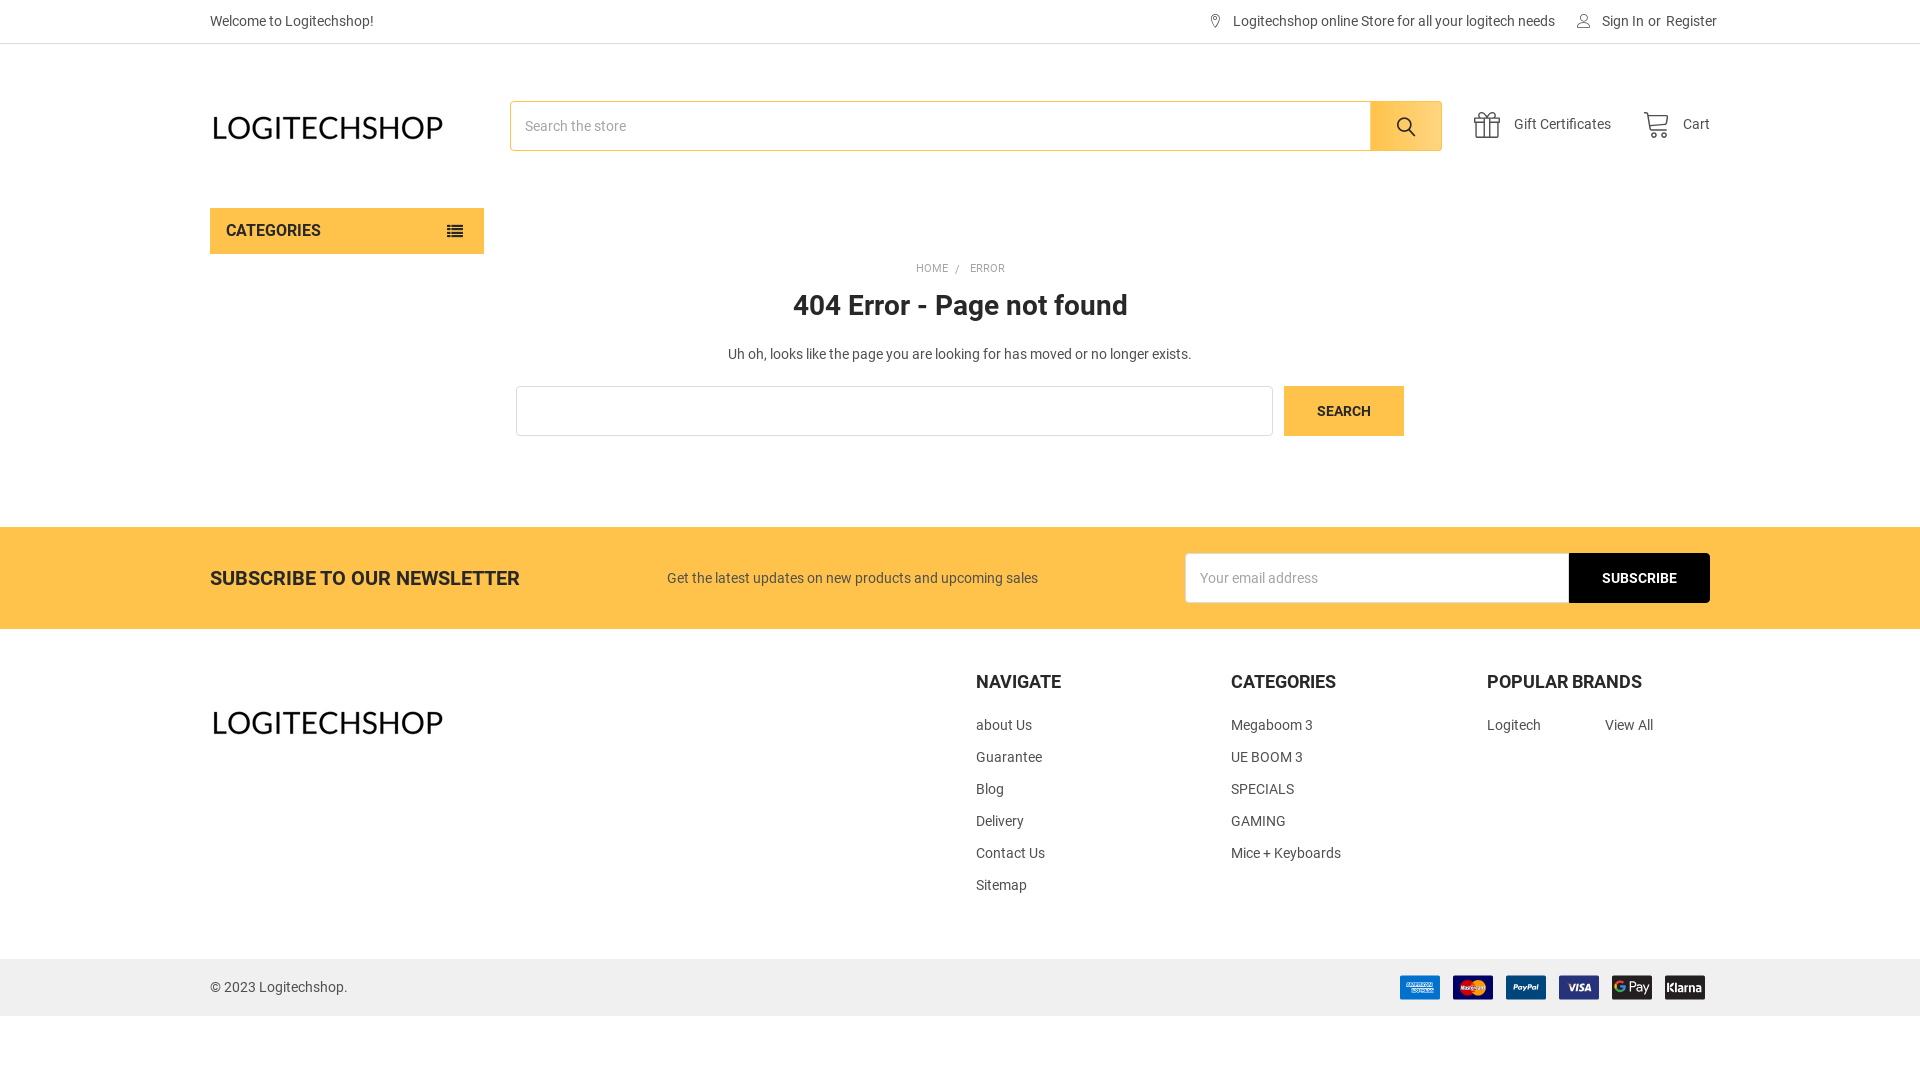 The height and width of the screenshot is (1080, 1920). I want to click on Subscribe, so click(1640, 578).